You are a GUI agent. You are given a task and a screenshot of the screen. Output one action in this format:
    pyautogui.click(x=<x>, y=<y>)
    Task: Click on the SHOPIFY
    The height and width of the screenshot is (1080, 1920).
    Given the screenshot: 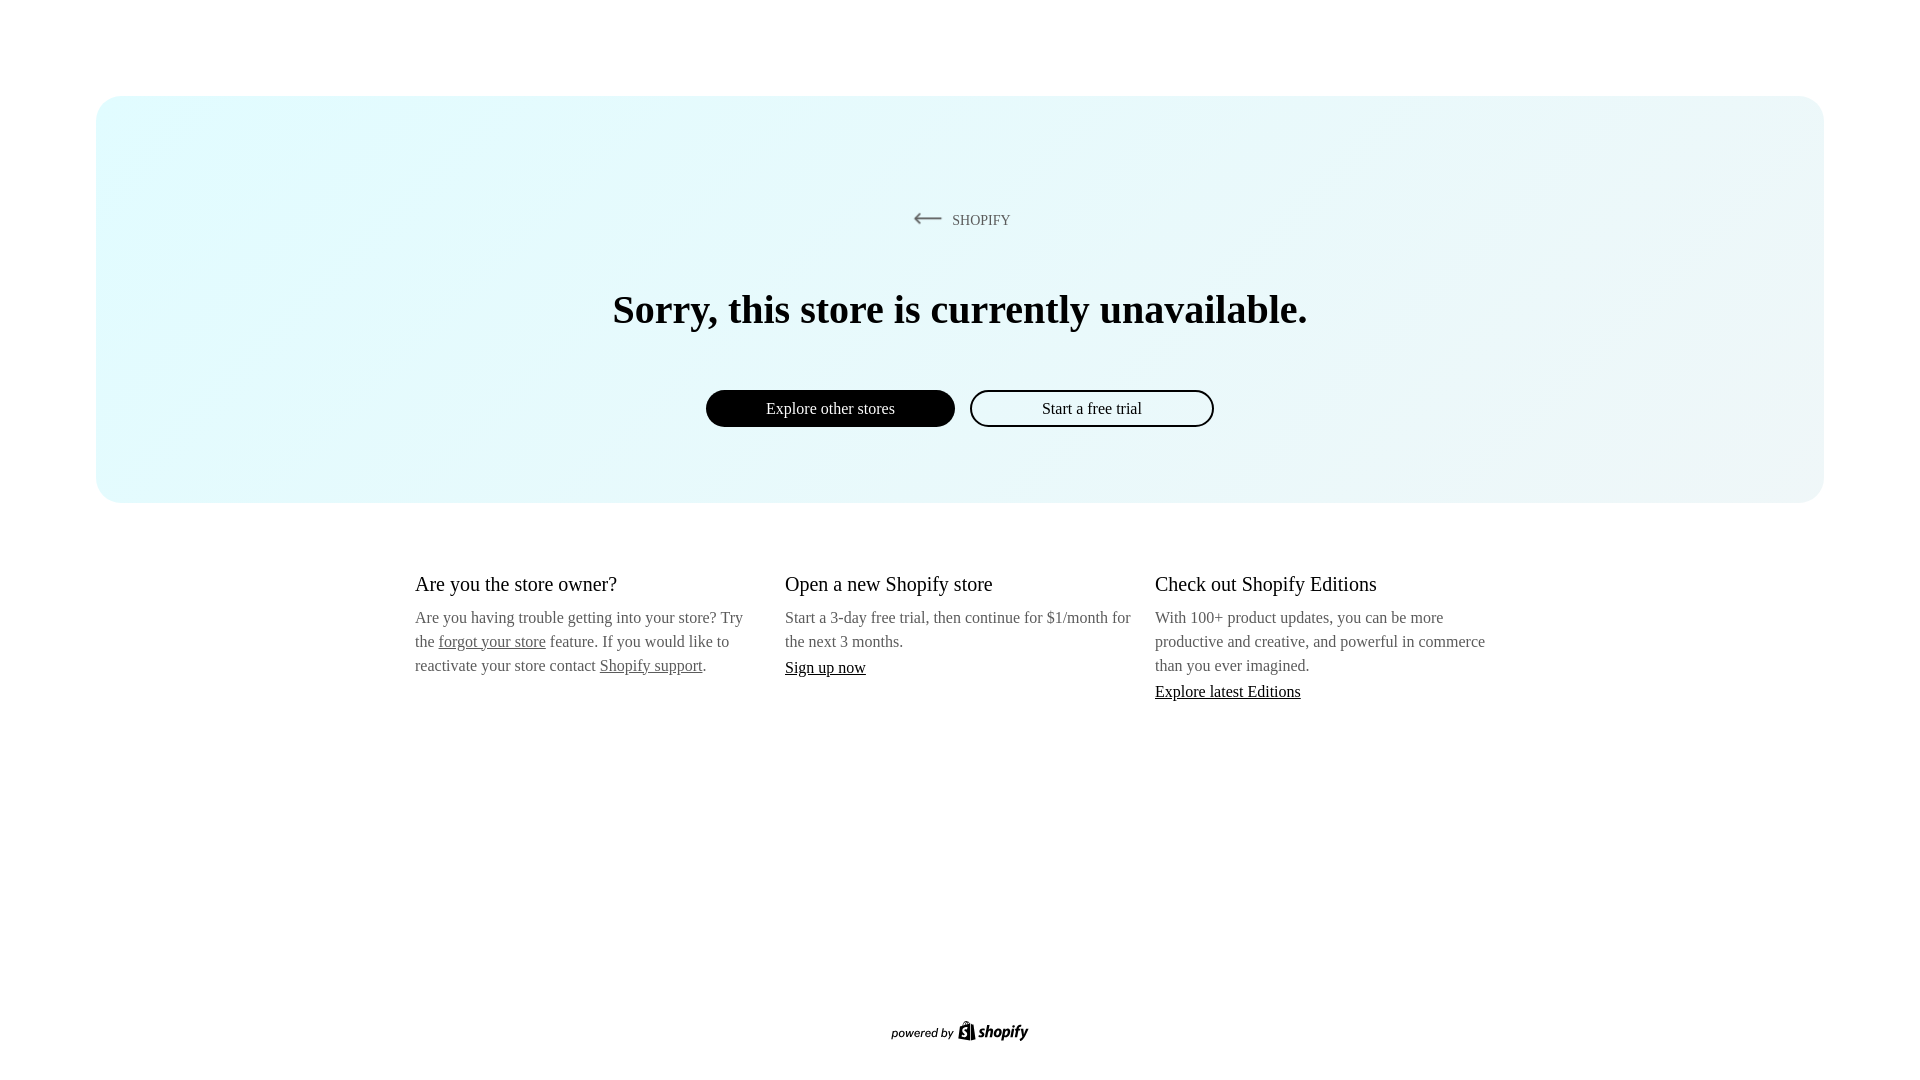 What is the action you would take?
    pyautogui.click(x=958, y=219)
    